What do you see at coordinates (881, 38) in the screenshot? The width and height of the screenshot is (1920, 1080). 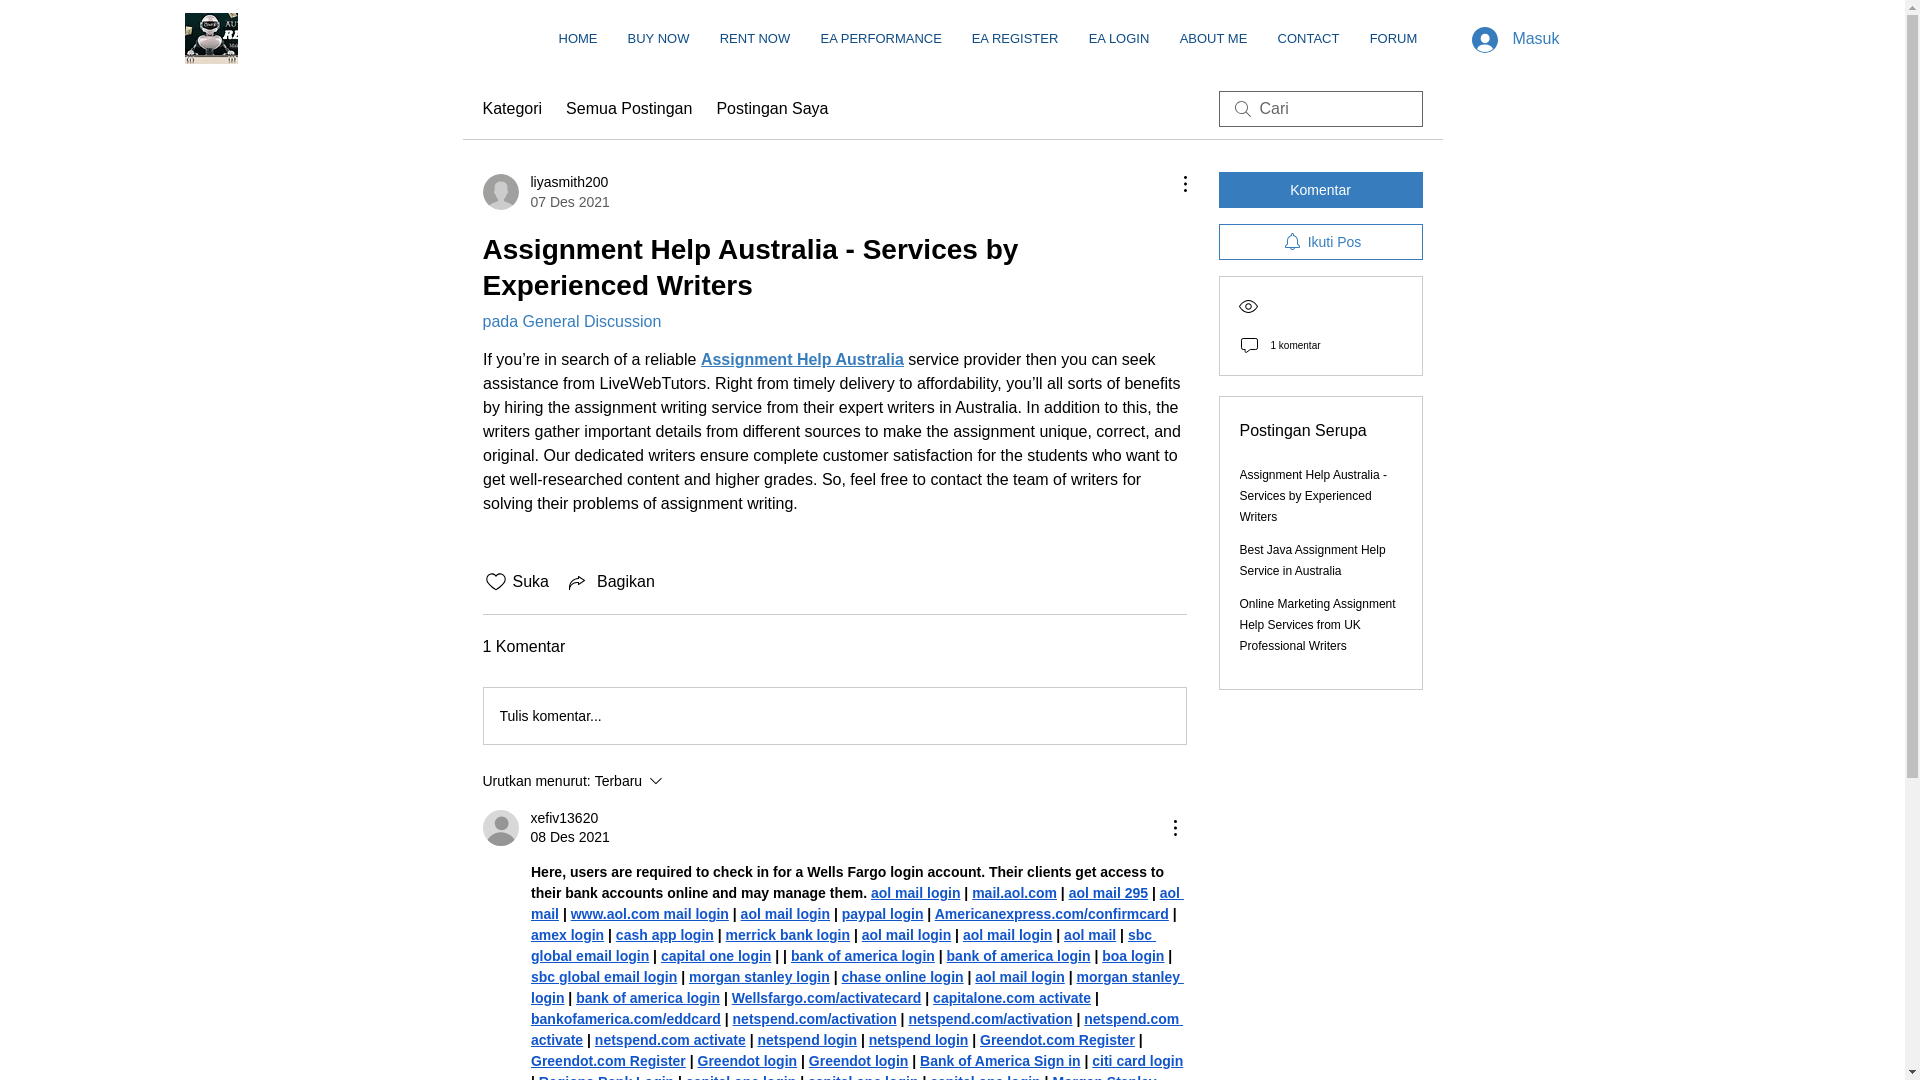 I see `EA PERFORMANCE` at bounding box center [881, 38].